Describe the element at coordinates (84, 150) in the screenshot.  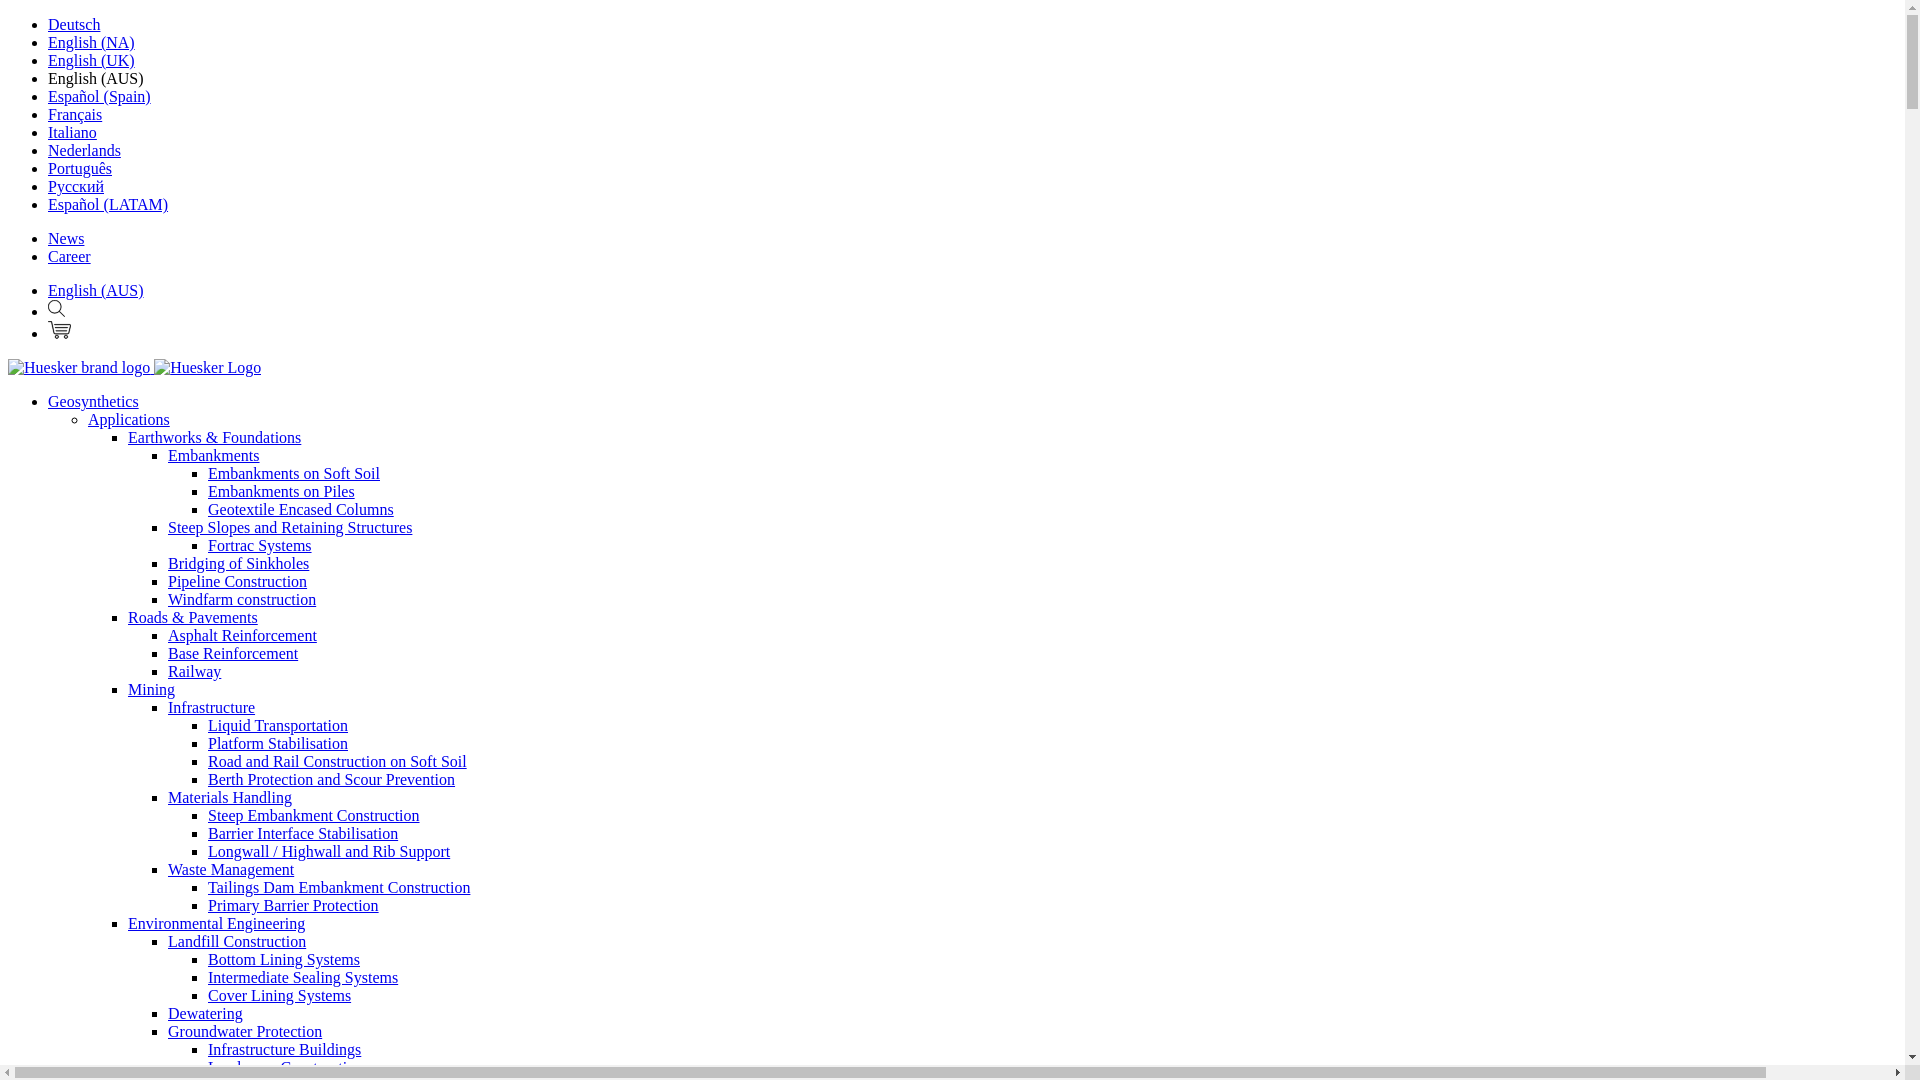
I see `Nederlands` at that location.